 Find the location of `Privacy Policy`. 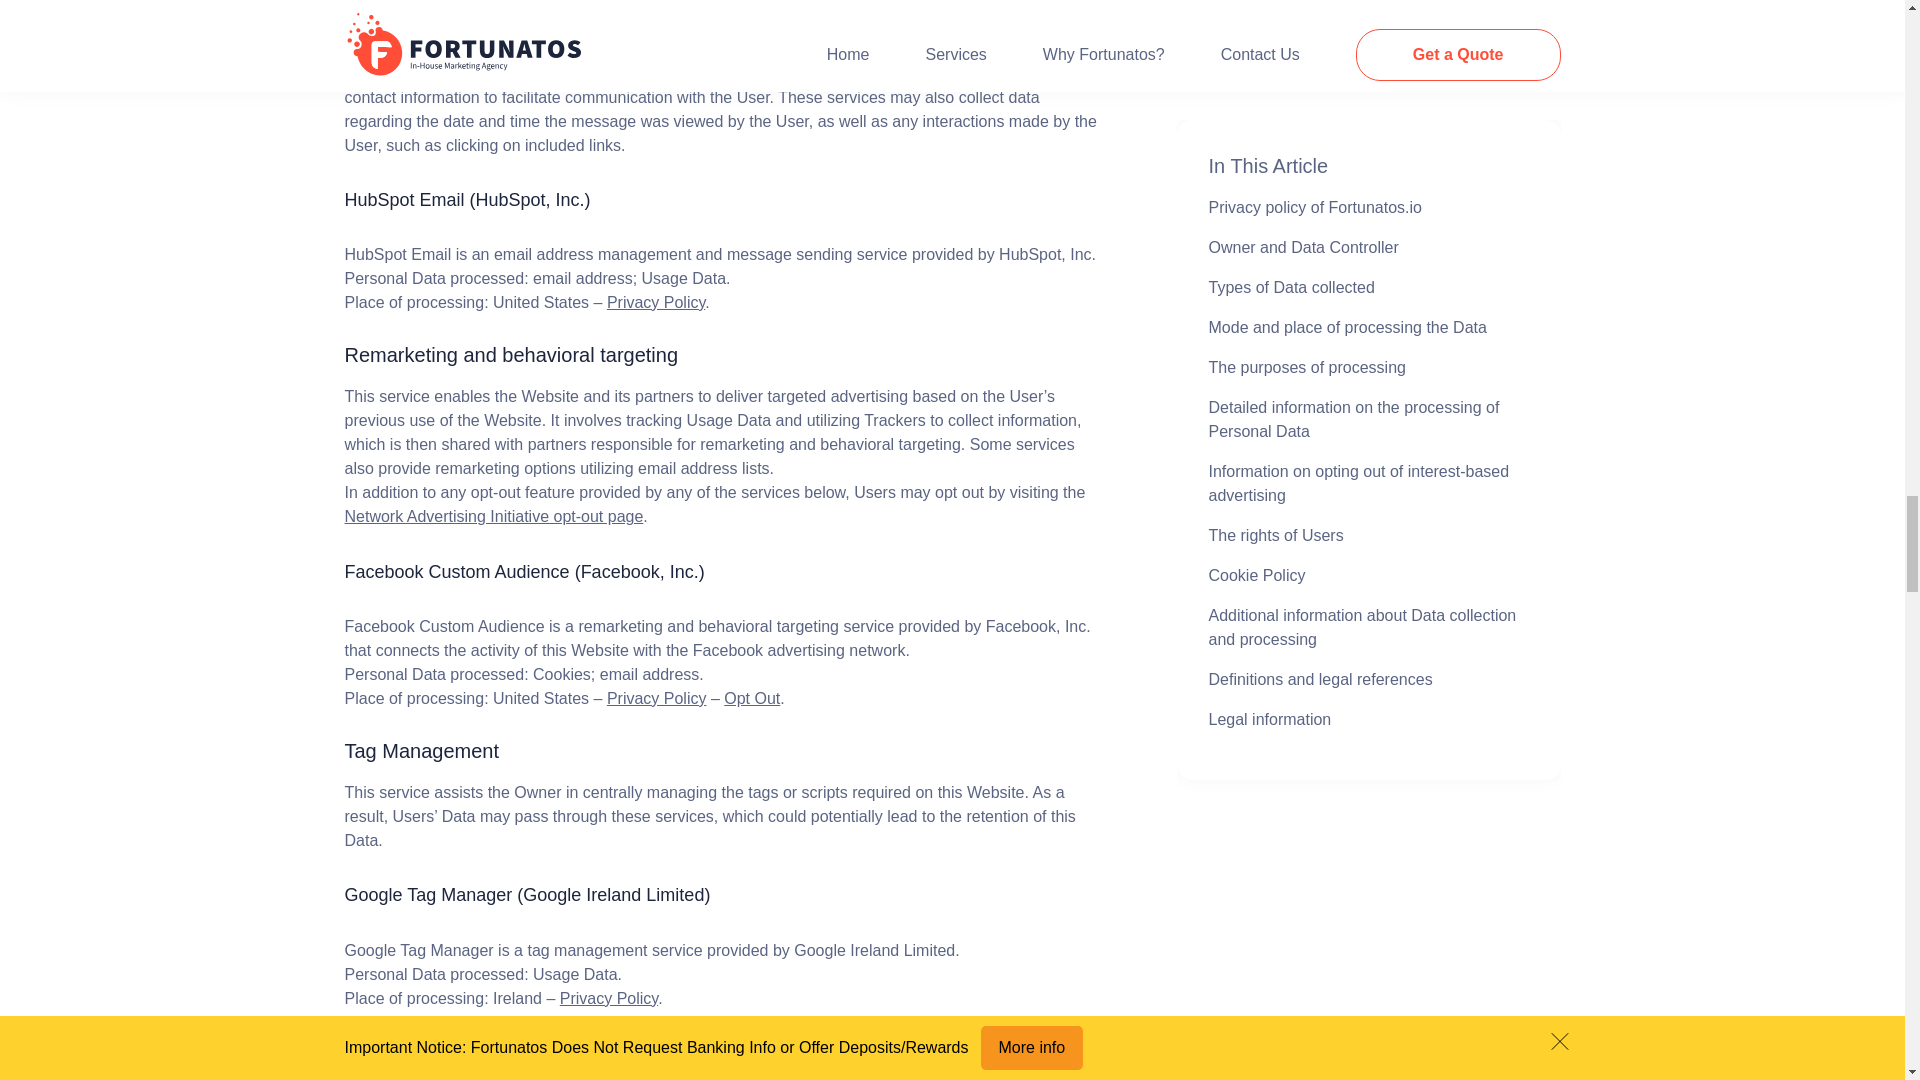

Privacy Policy is located at coordinates (656, 698).